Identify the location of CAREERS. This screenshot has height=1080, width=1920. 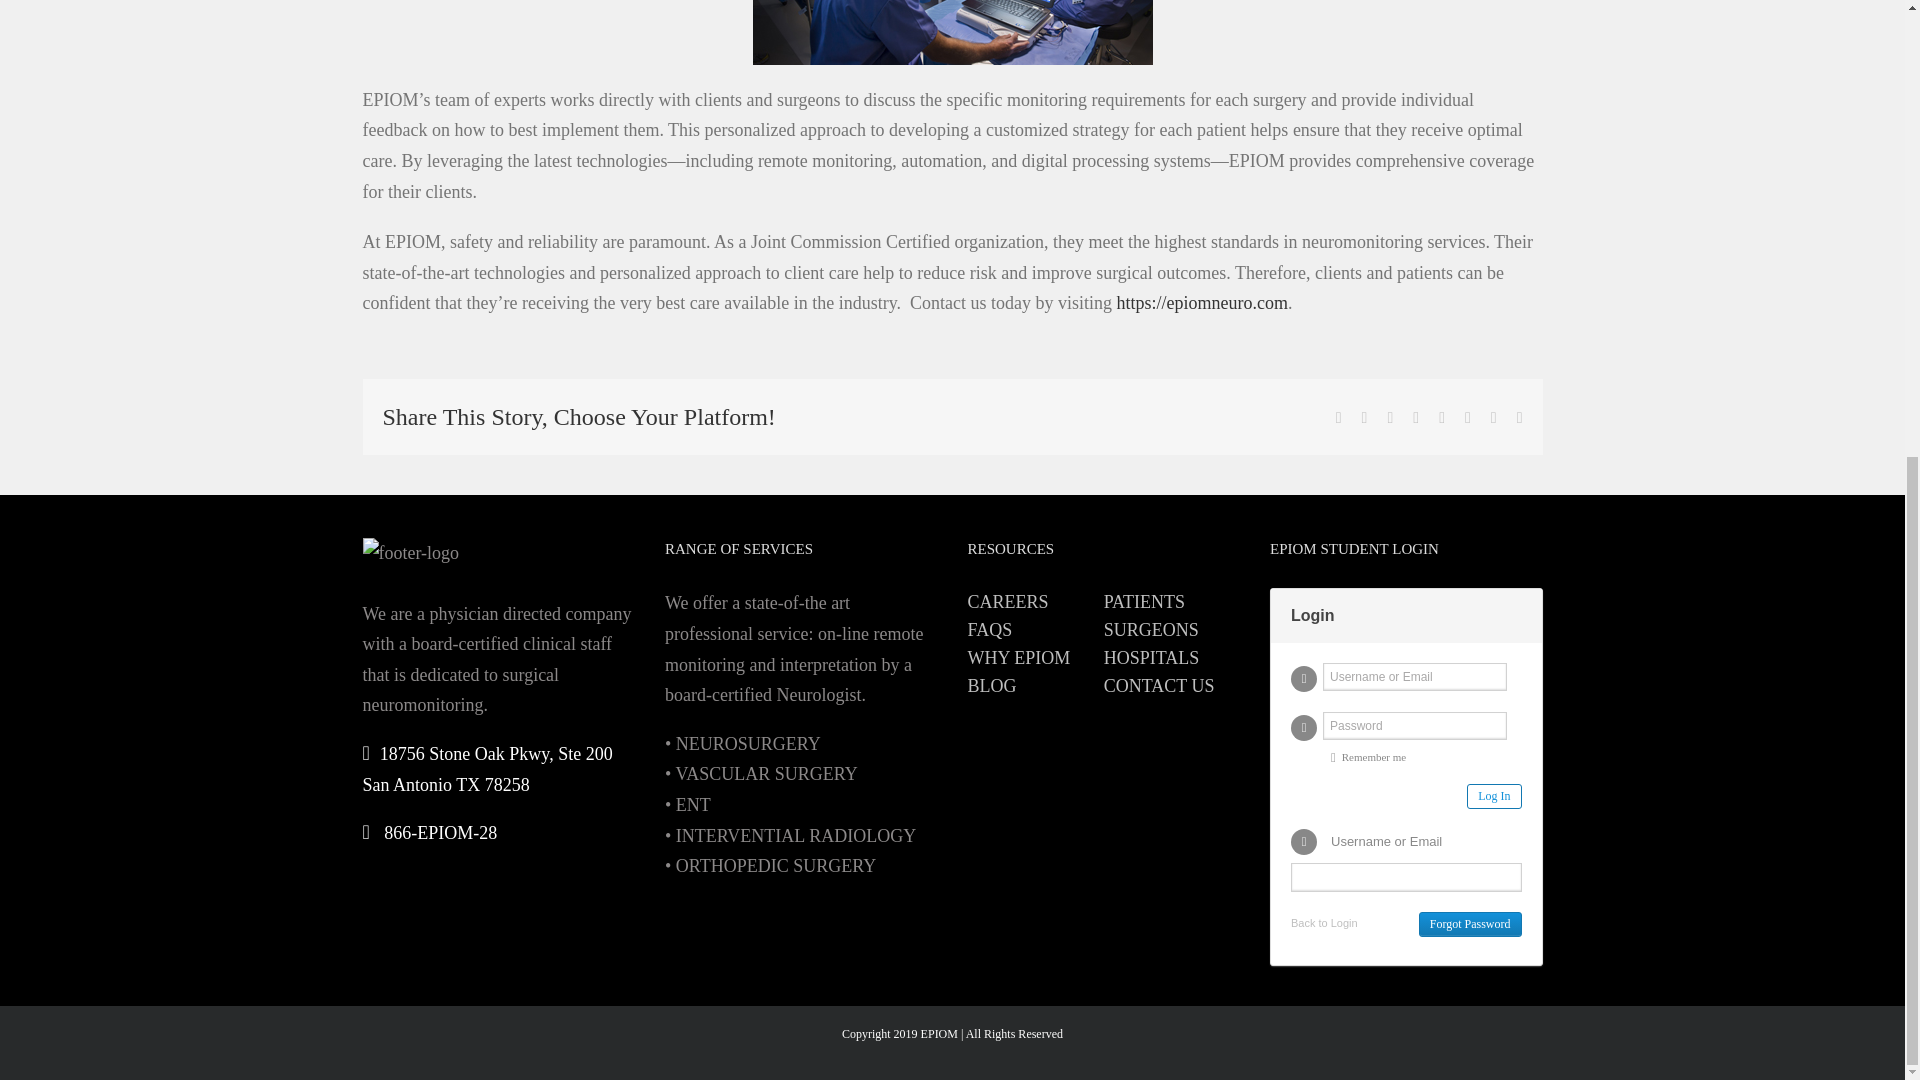
(1036, 601).